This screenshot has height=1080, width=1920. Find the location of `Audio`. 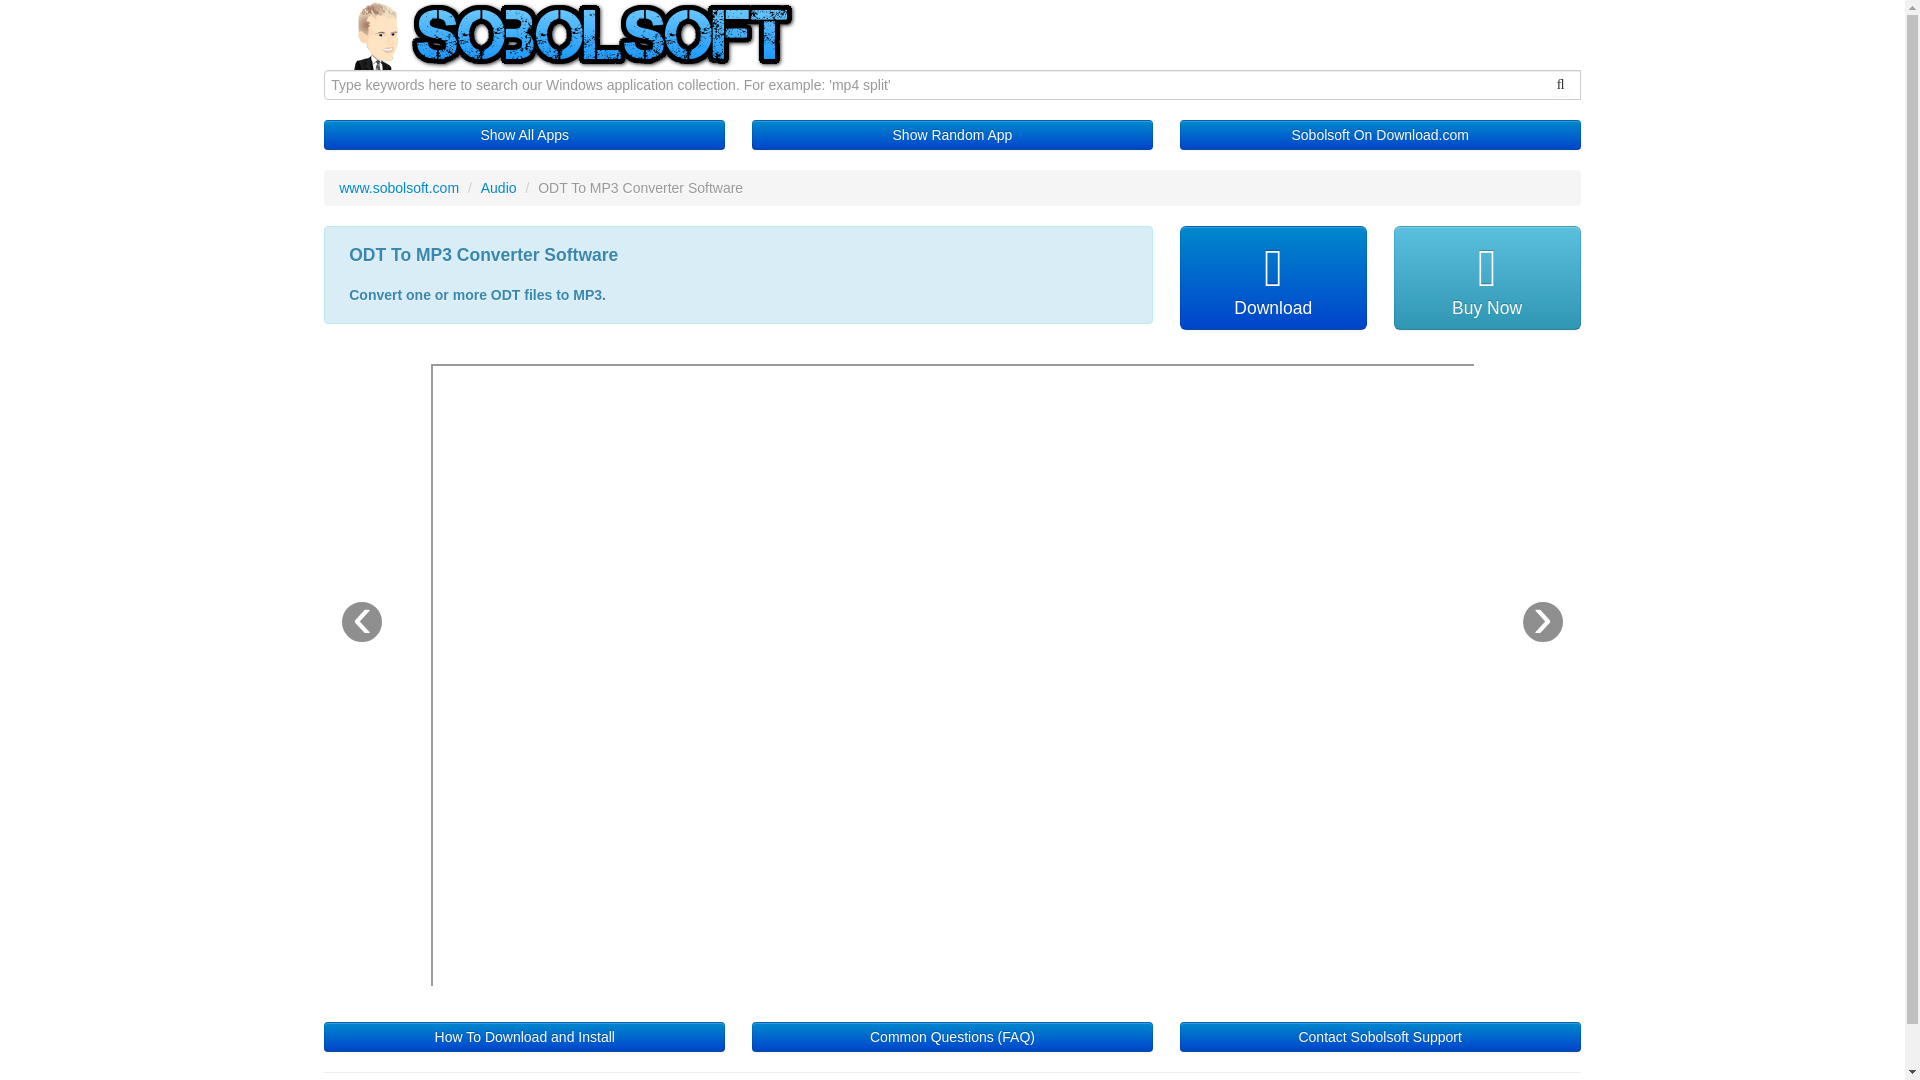

Audio is located at coordinates (498, 188).